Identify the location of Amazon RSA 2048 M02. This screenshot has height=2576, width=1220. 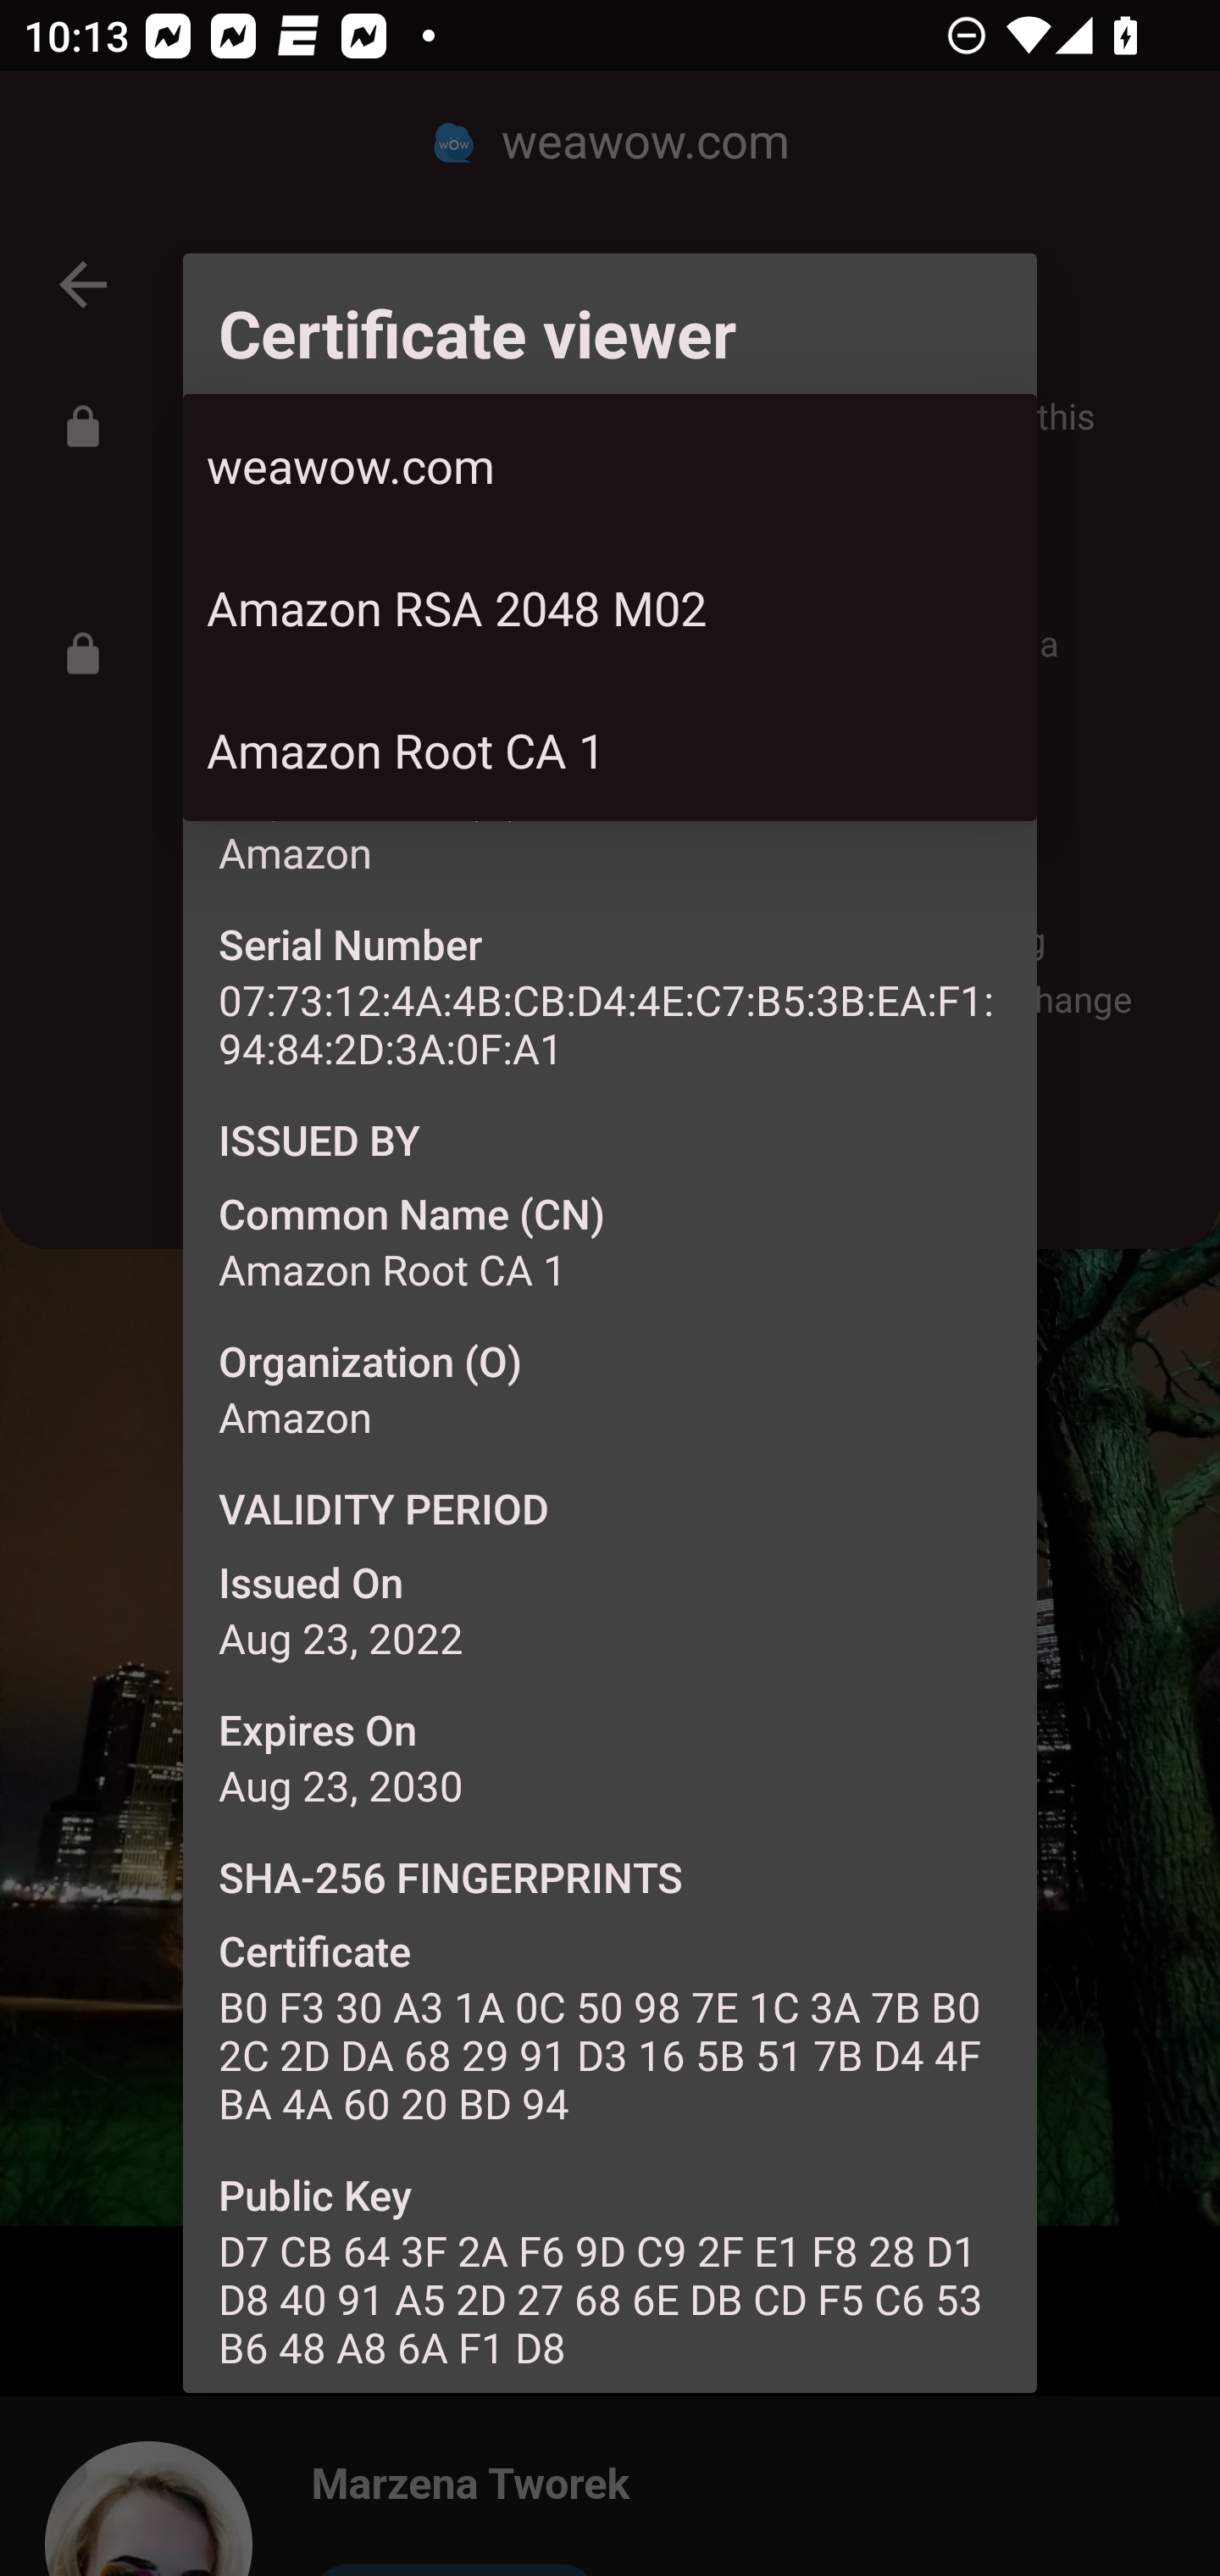
(610, 607).